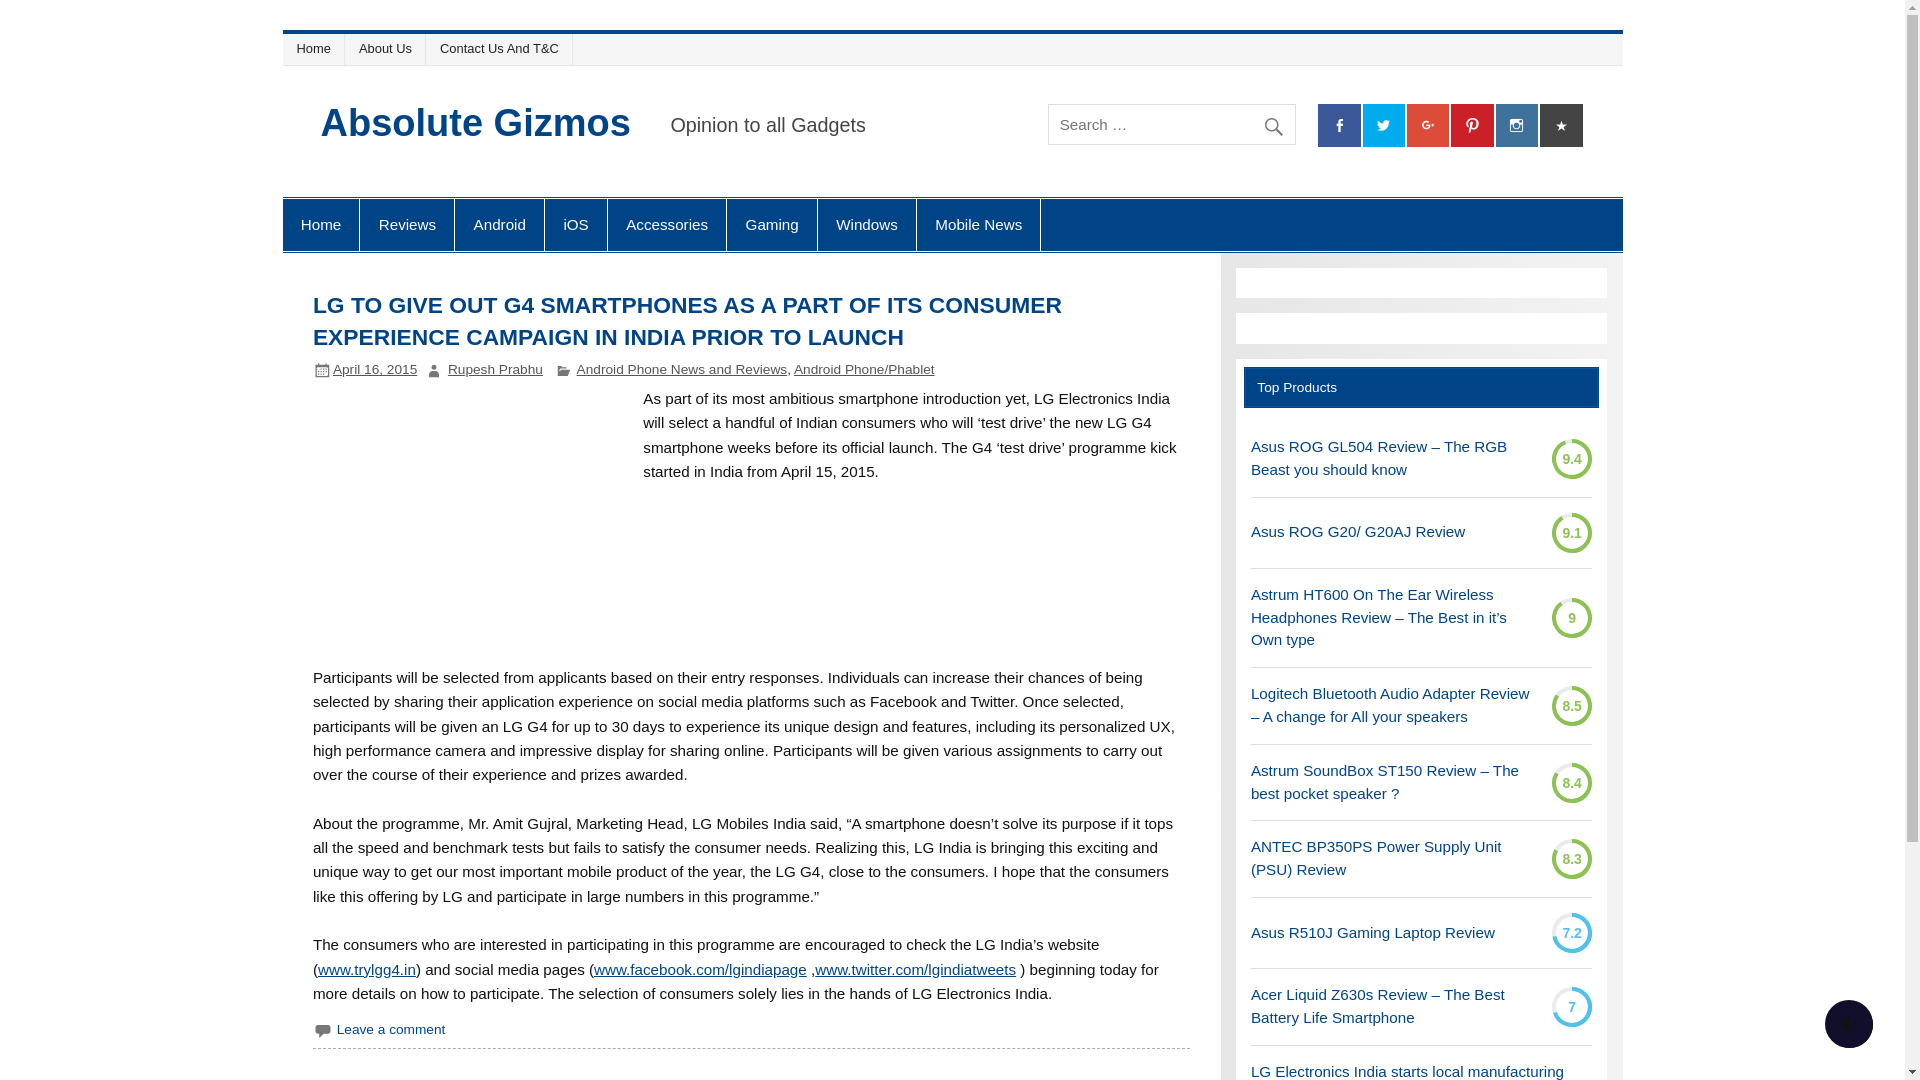 The height and width of the screenshot is (1080, 1920). I want to click on Android, so click(499, 224).